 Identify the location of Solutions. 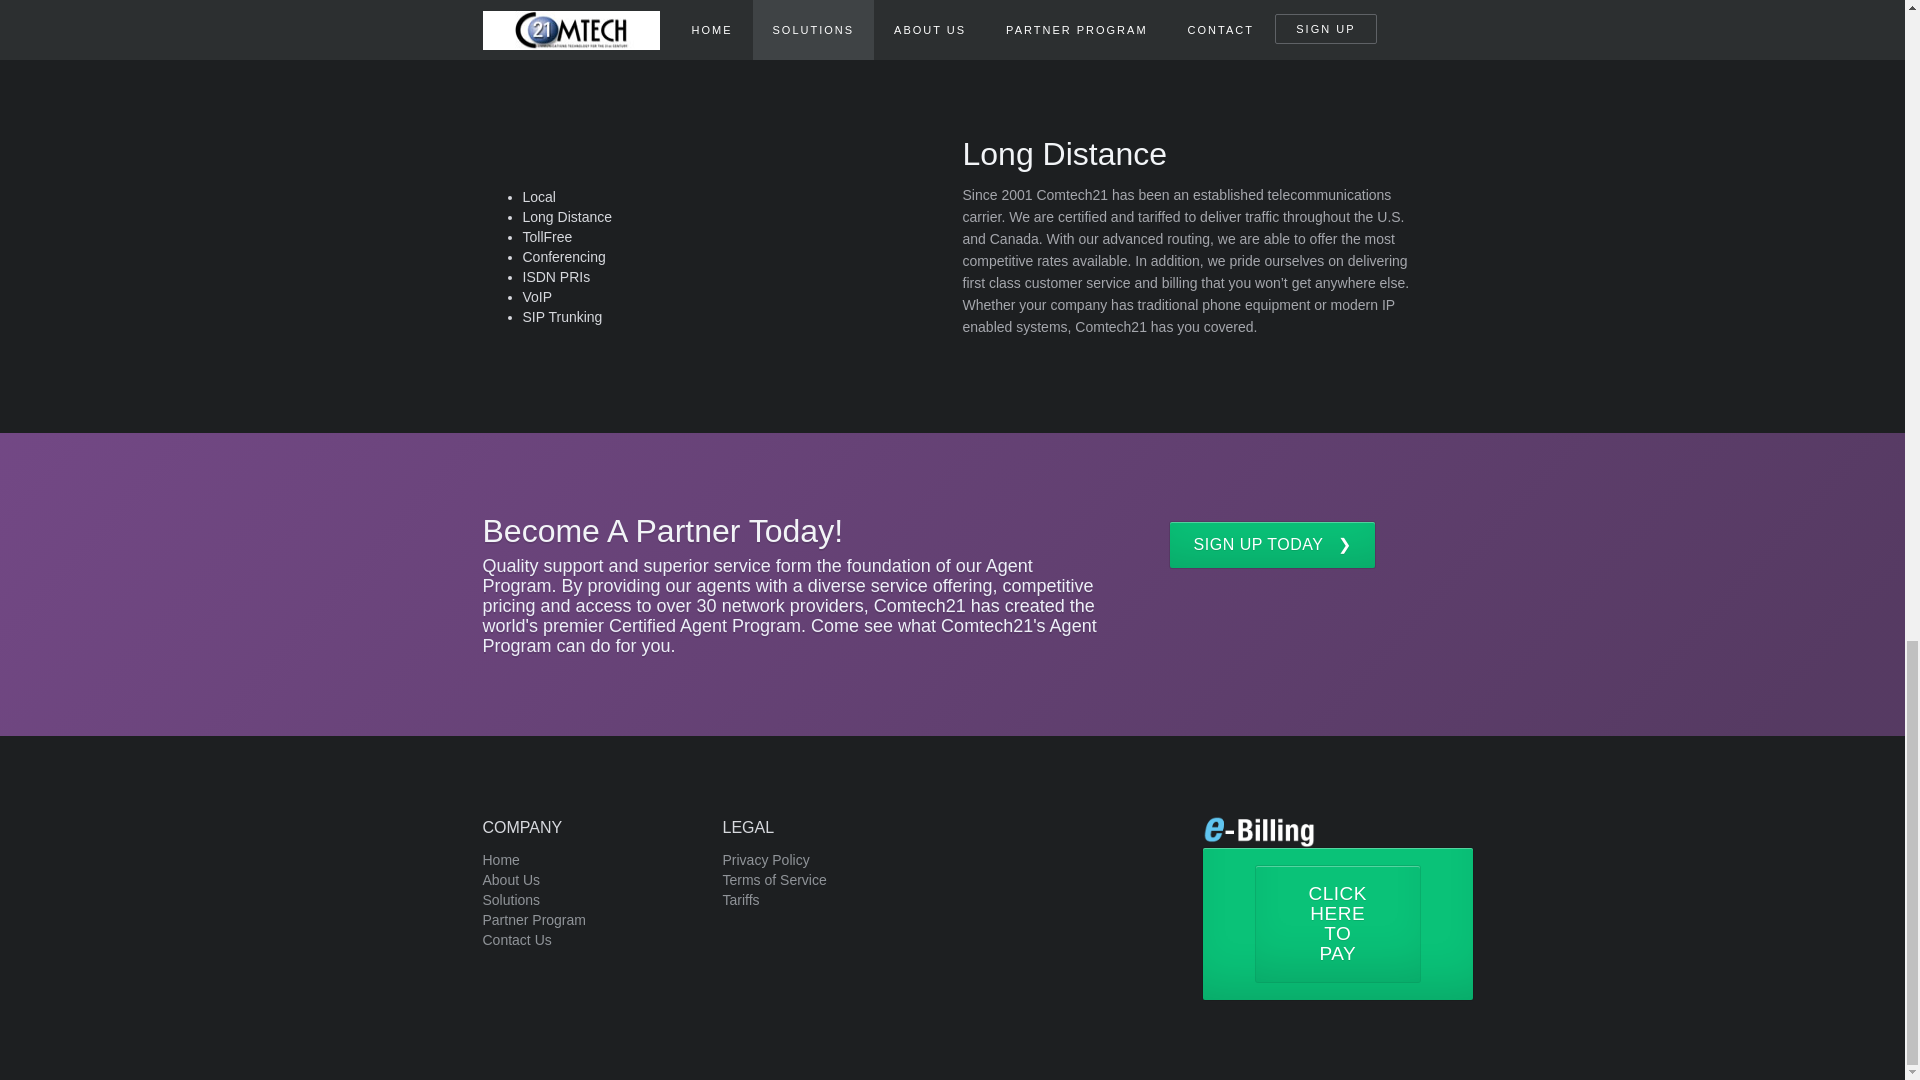
(510, 900).